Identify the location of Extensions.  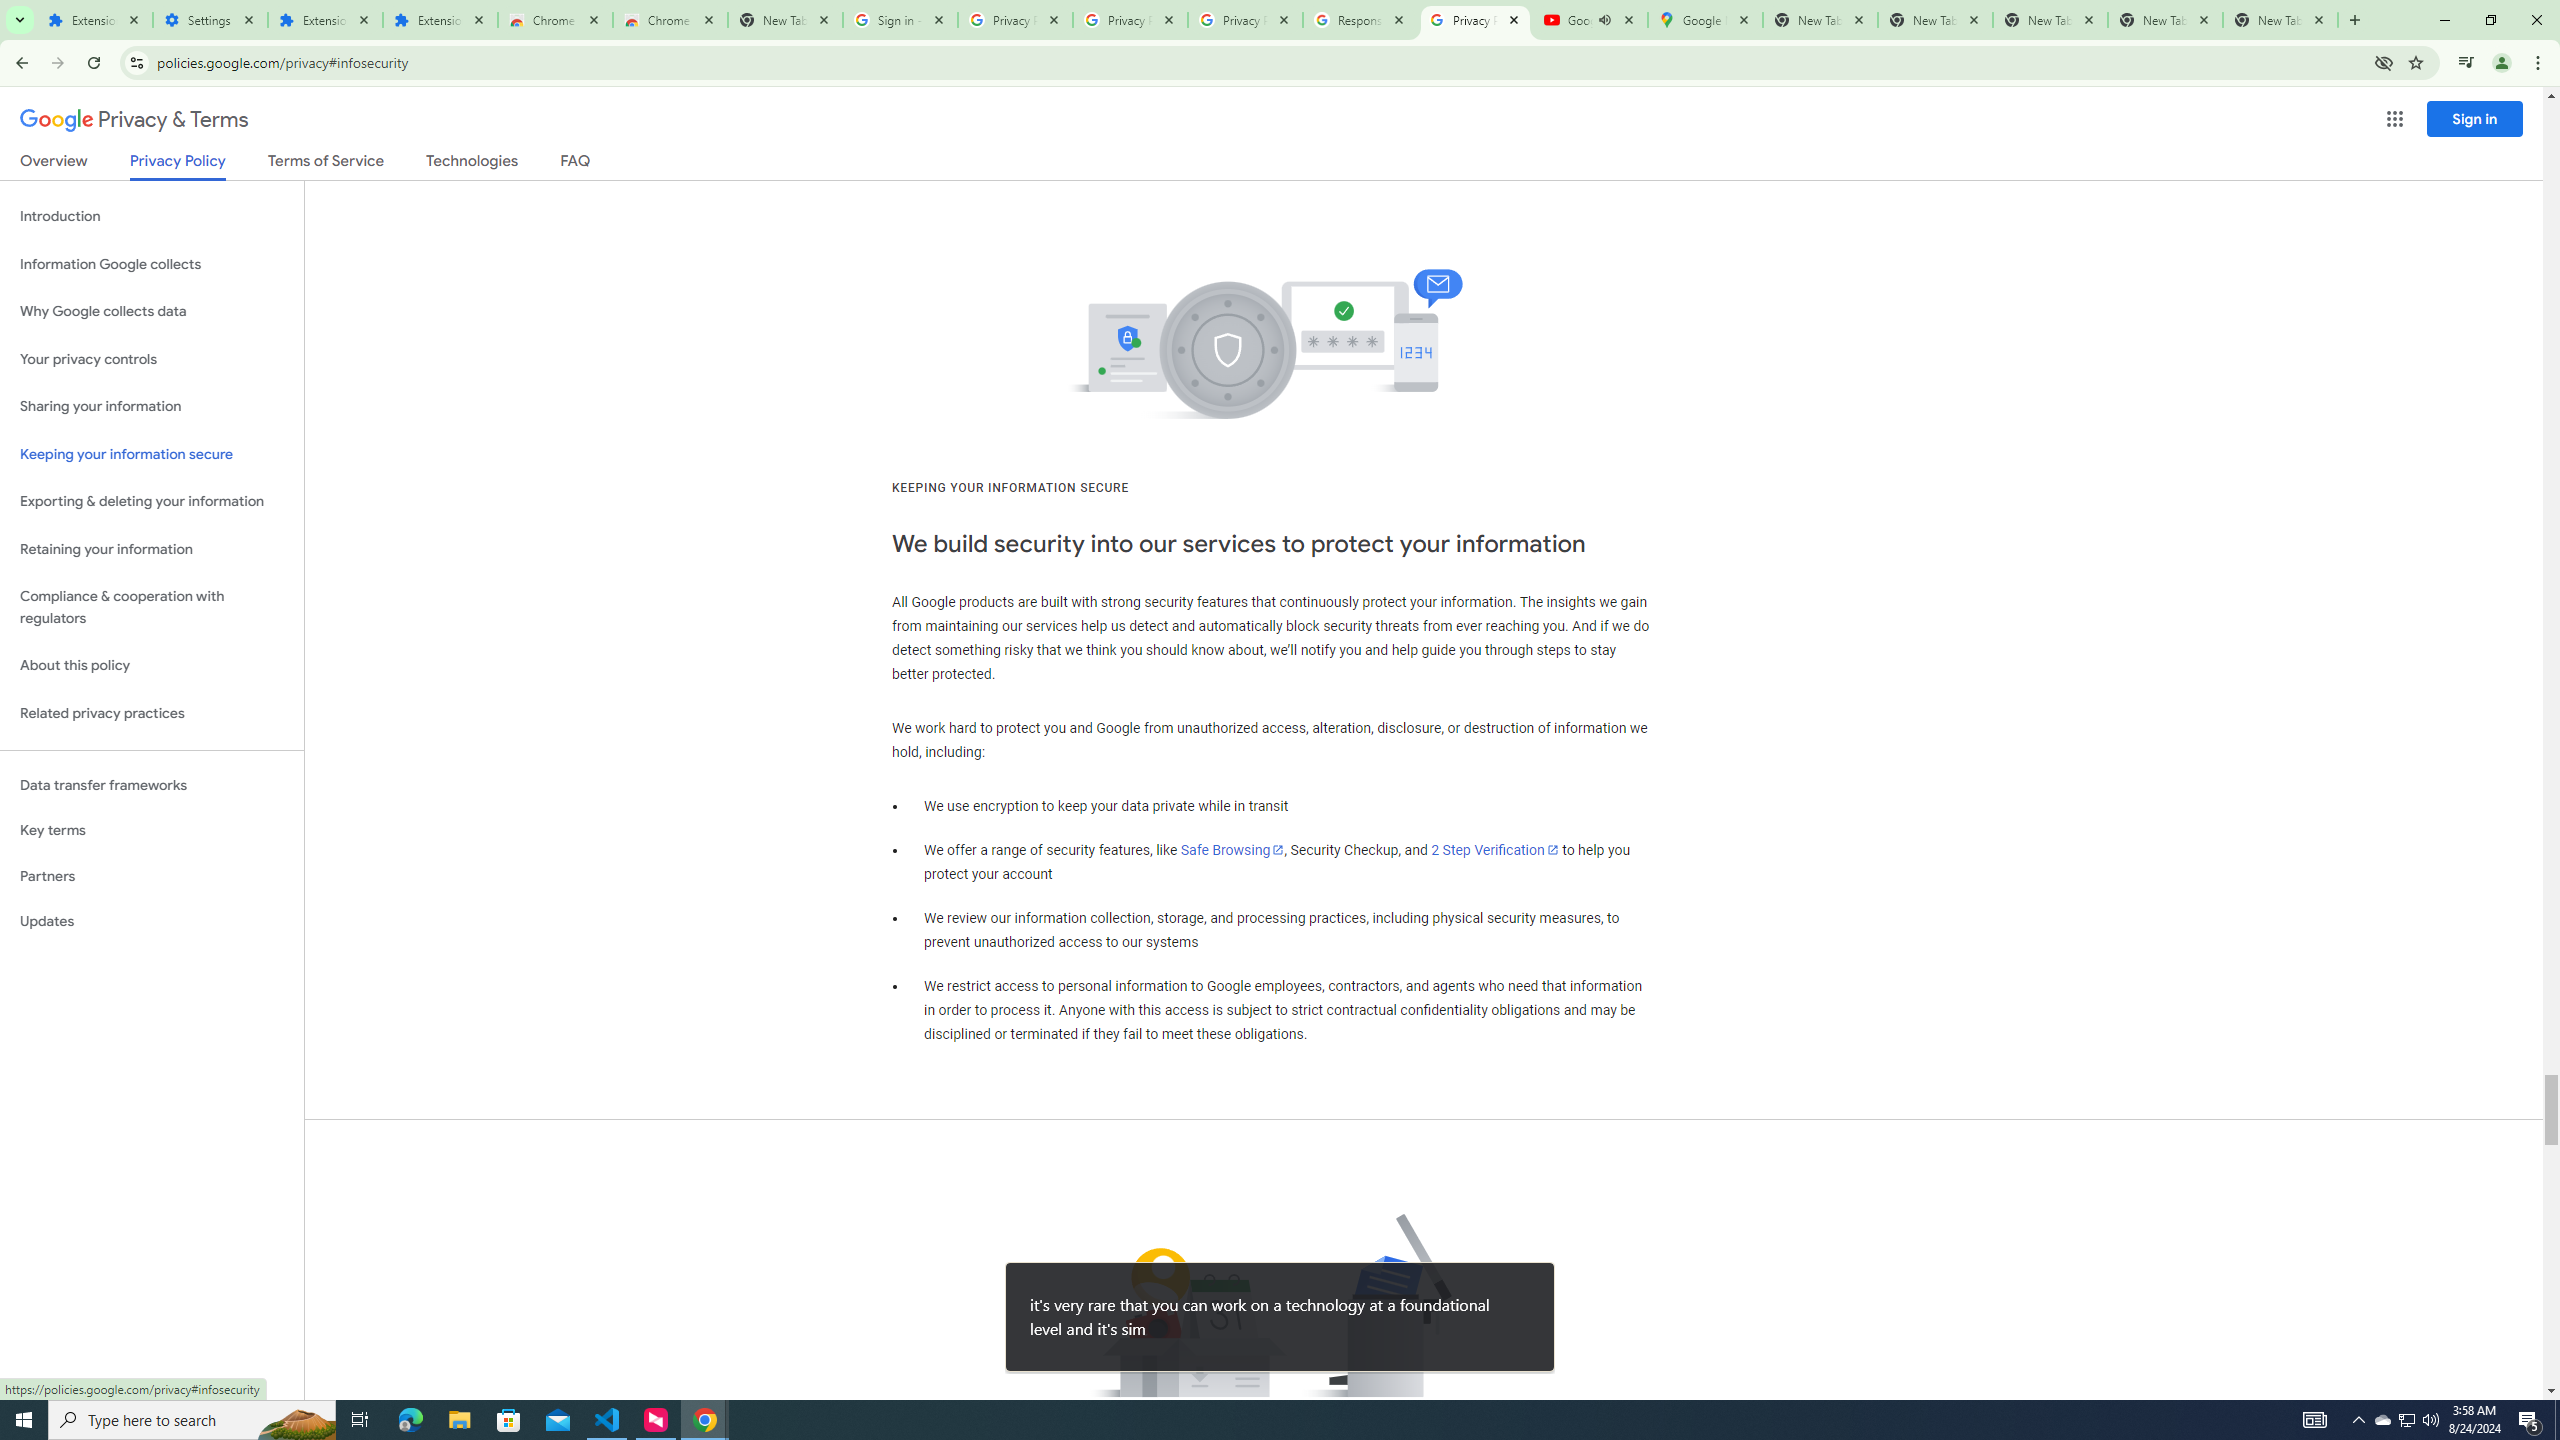
(94, 20).